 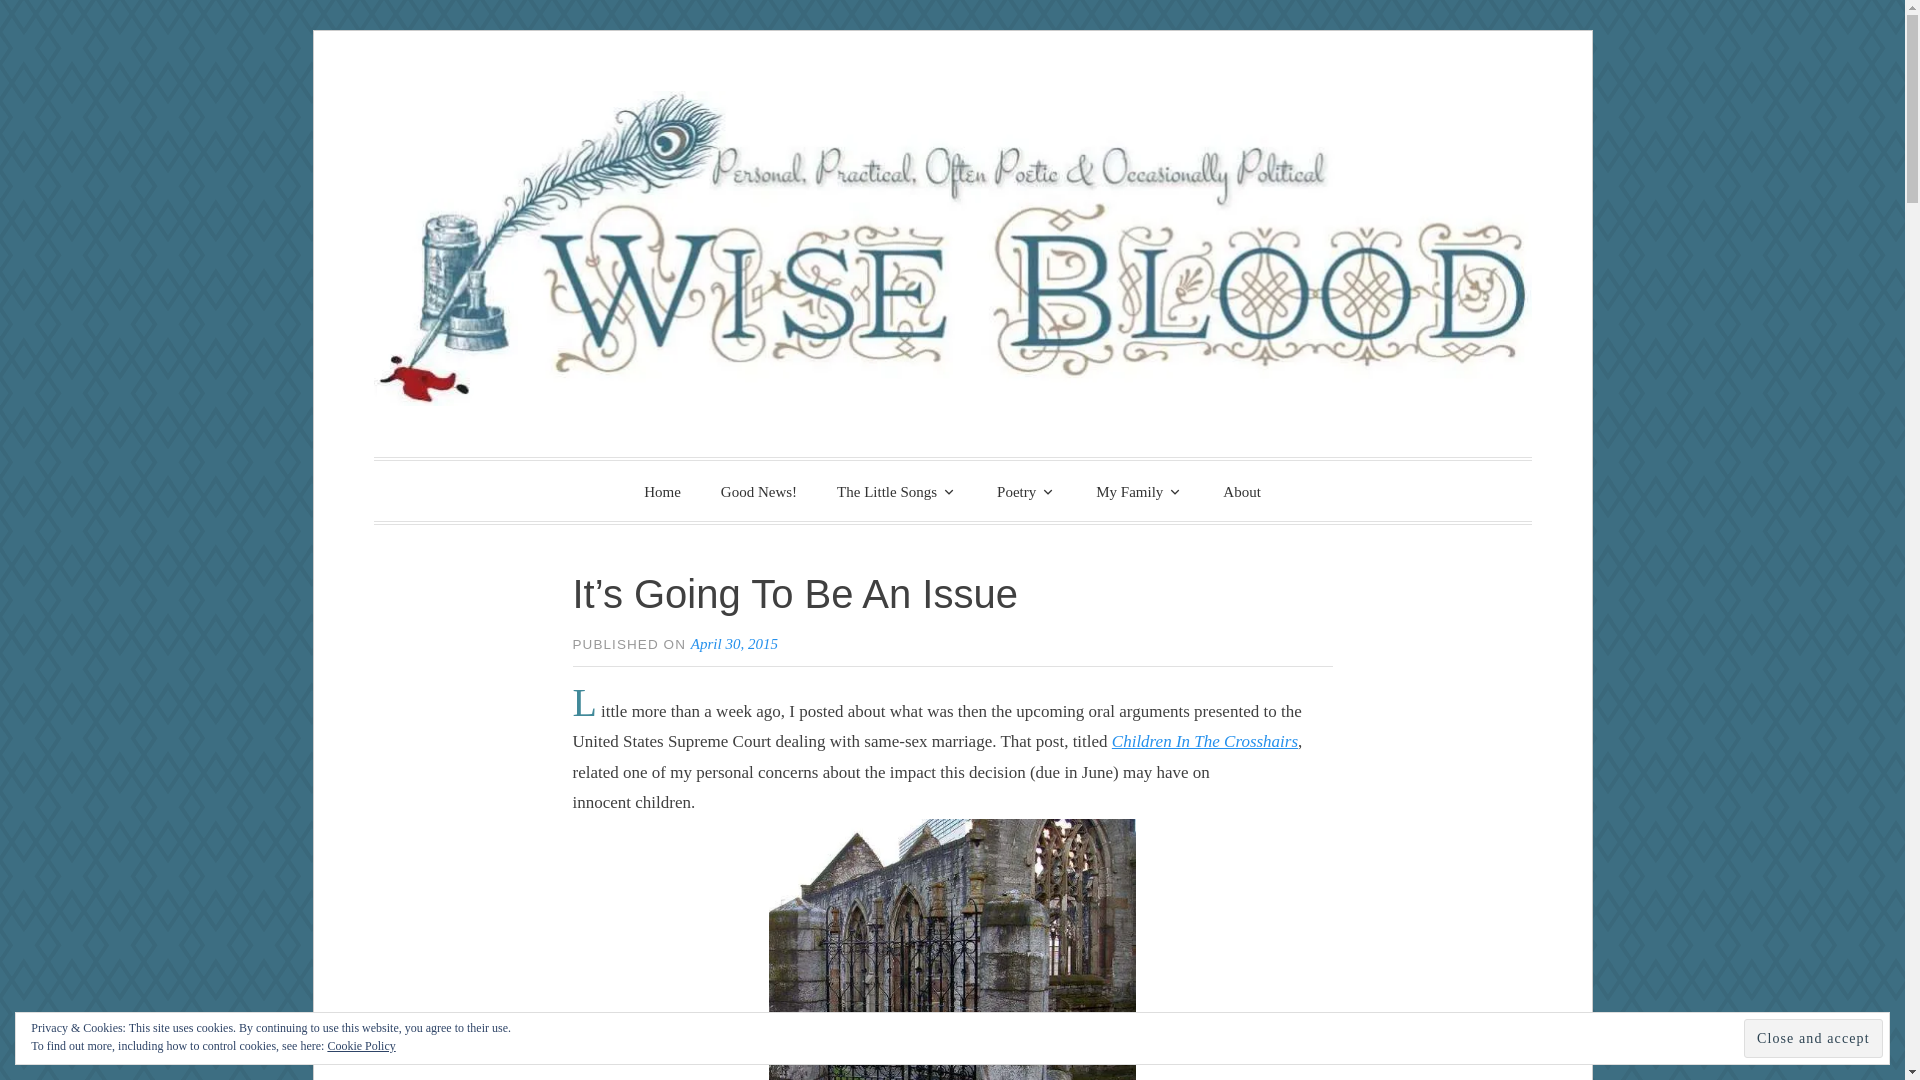 I want to click on Poetry, so click(x=1026, y=490).